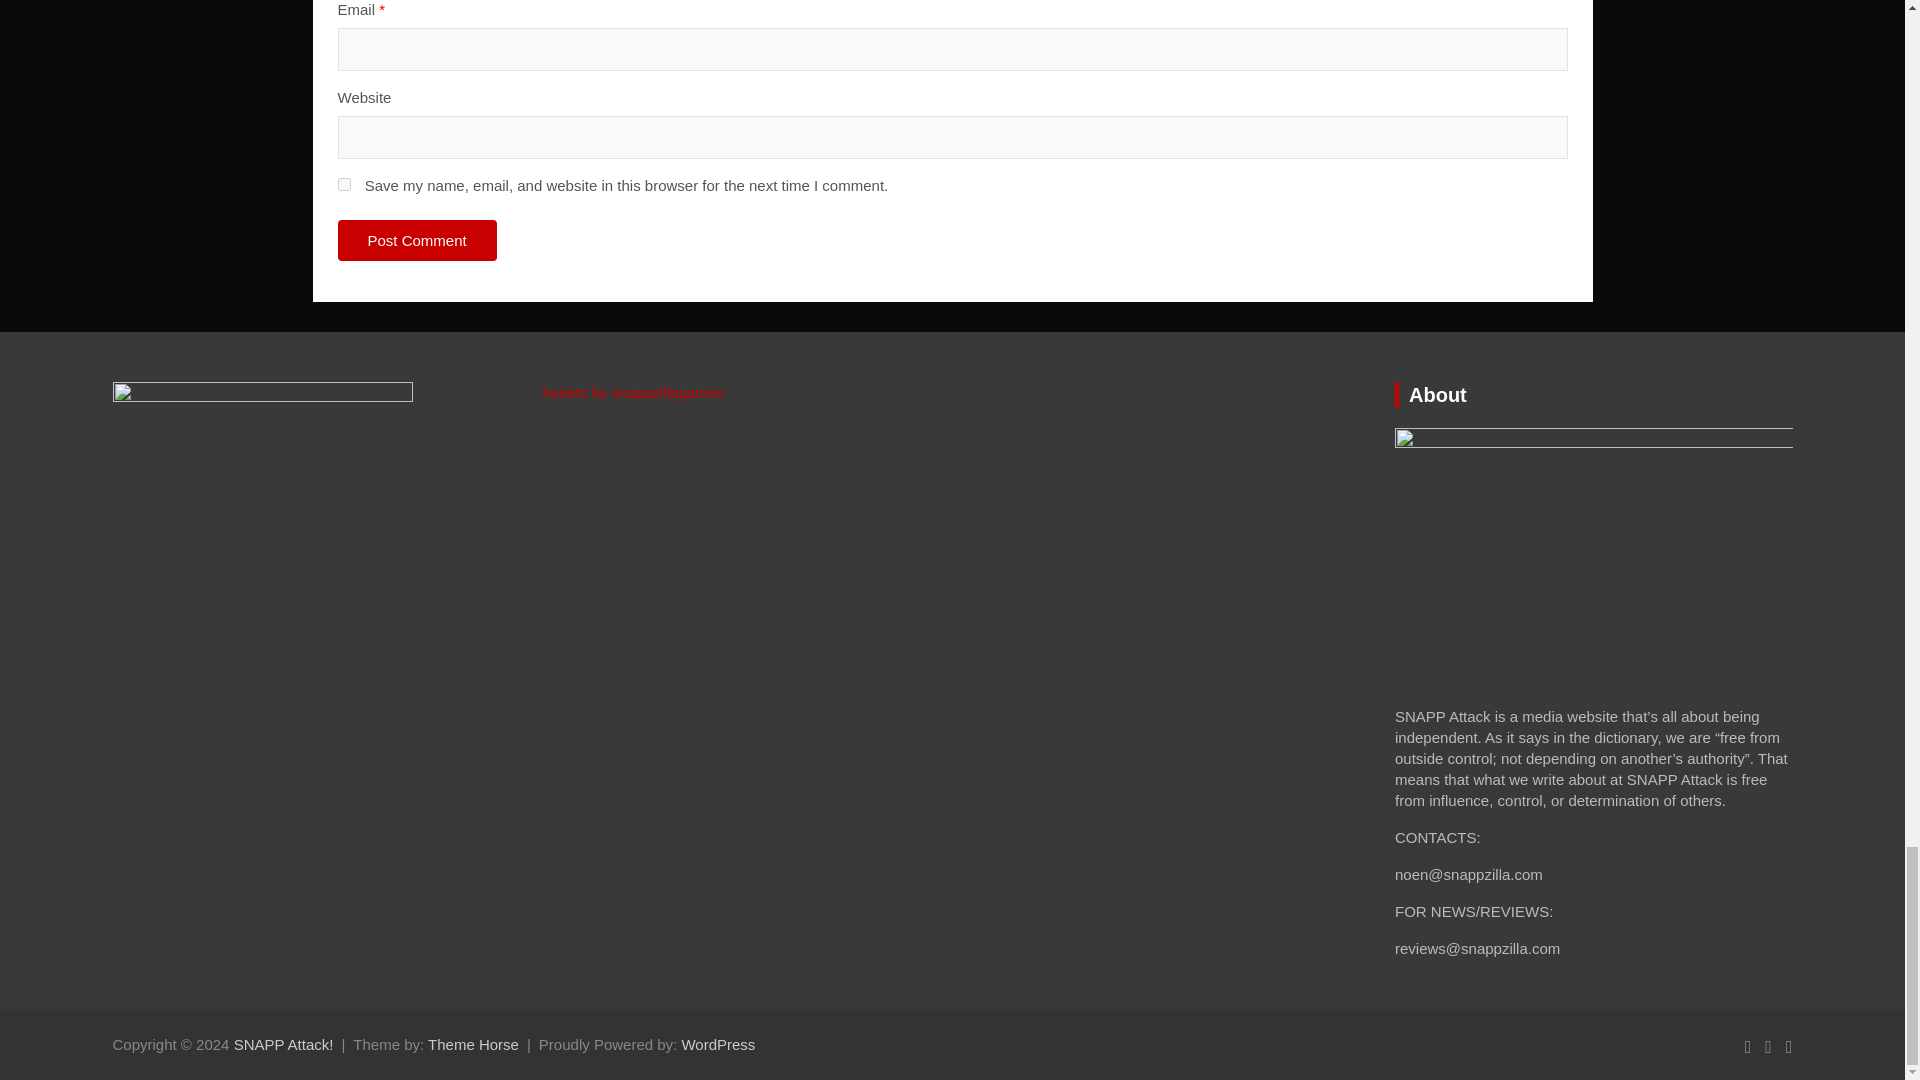  What do you see at coordinates (473, 1044) in the screenshot?
I see `Theme Horse` at bounding box center [473, 1044].